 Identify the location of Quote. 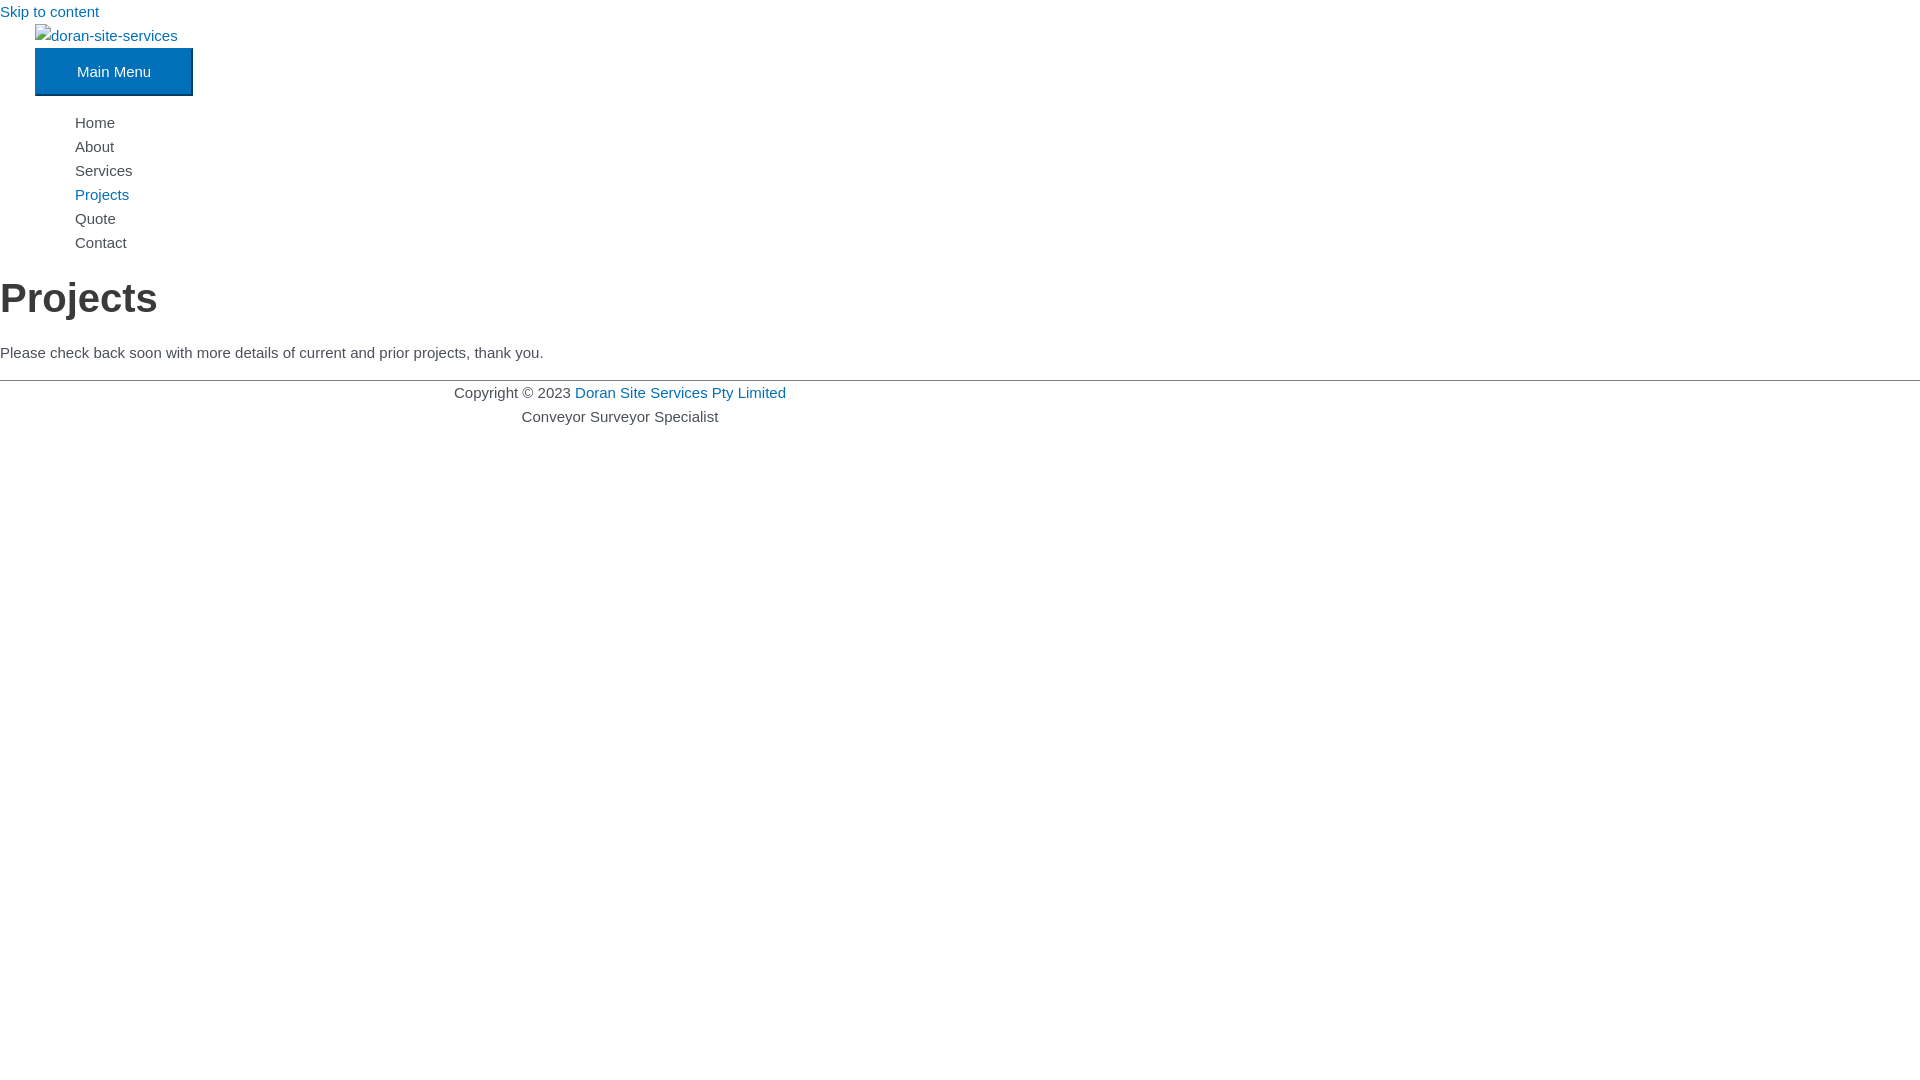
(980, 219).